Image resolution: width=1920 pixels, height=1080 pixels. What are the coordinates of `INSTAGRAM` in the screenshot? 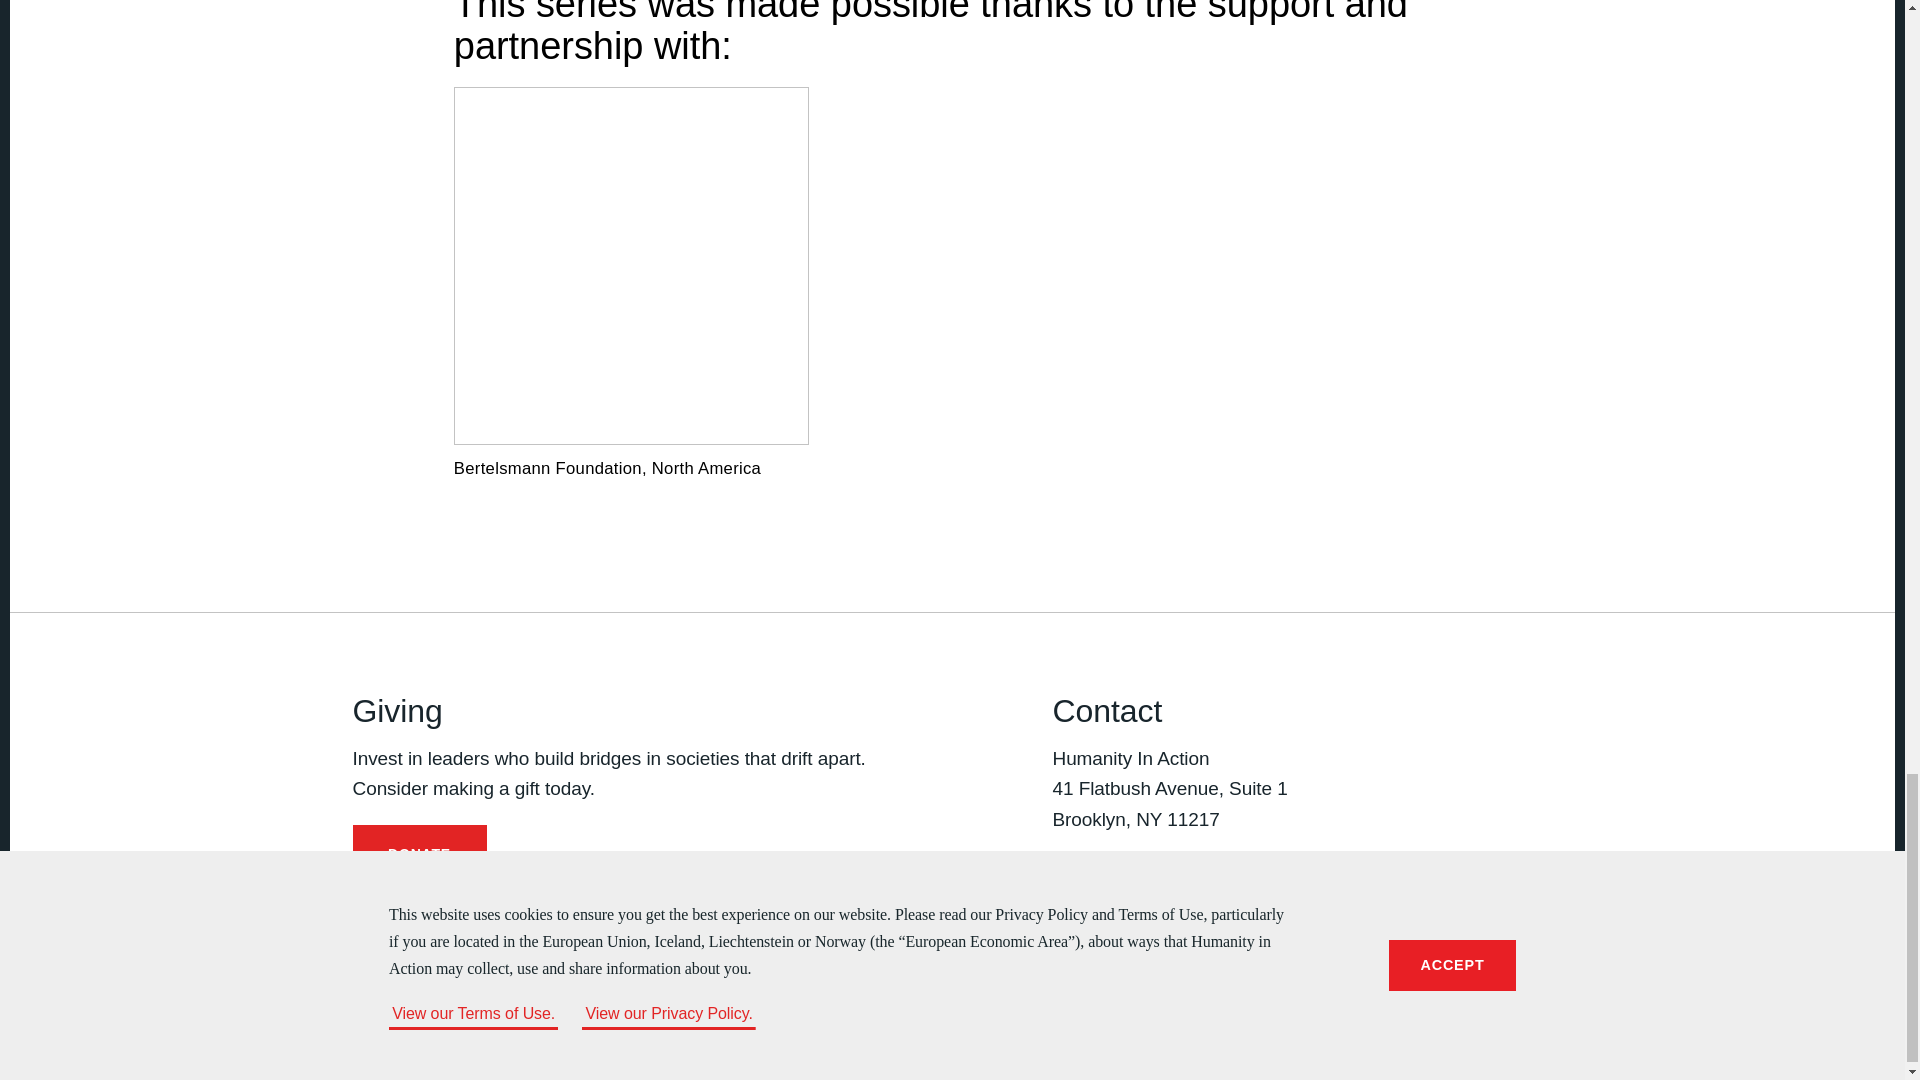 It's located at (1146, 896).